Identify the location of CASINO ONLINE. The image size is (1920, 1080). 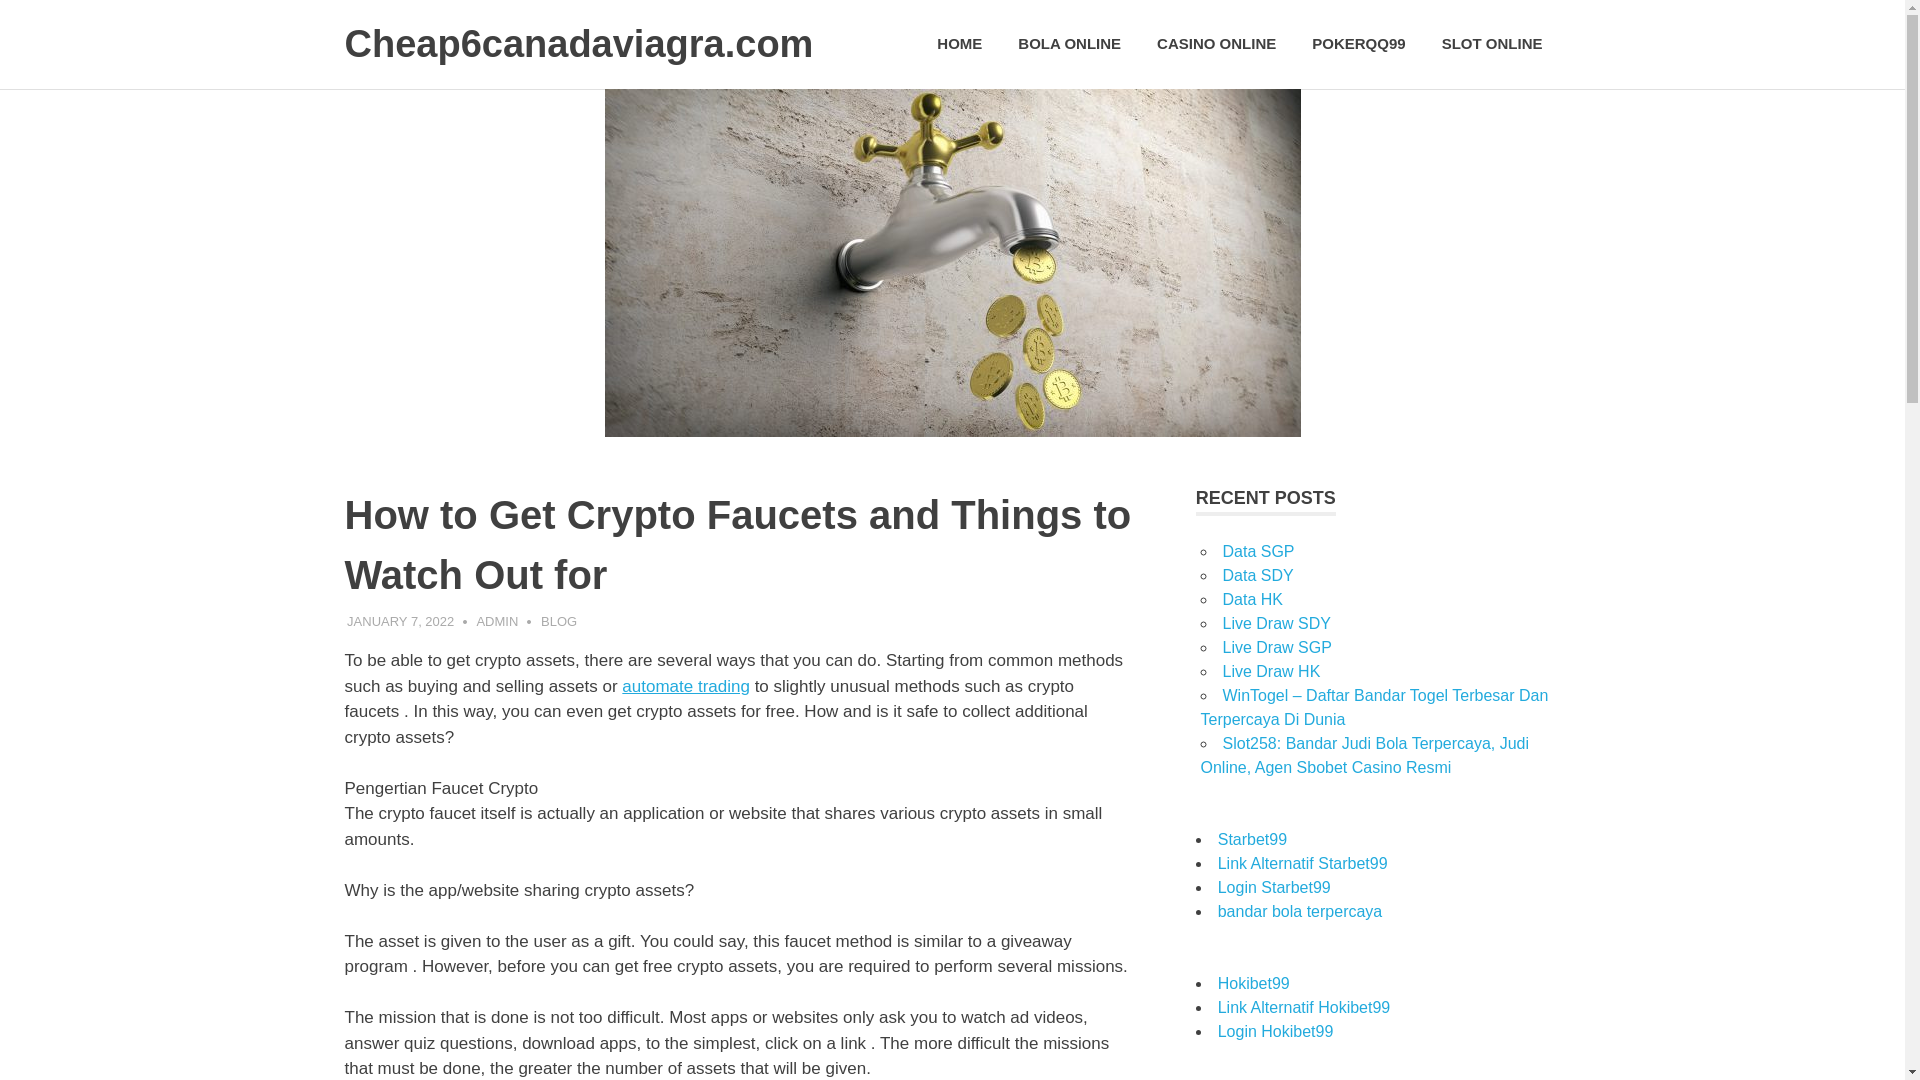
(1216, 44).